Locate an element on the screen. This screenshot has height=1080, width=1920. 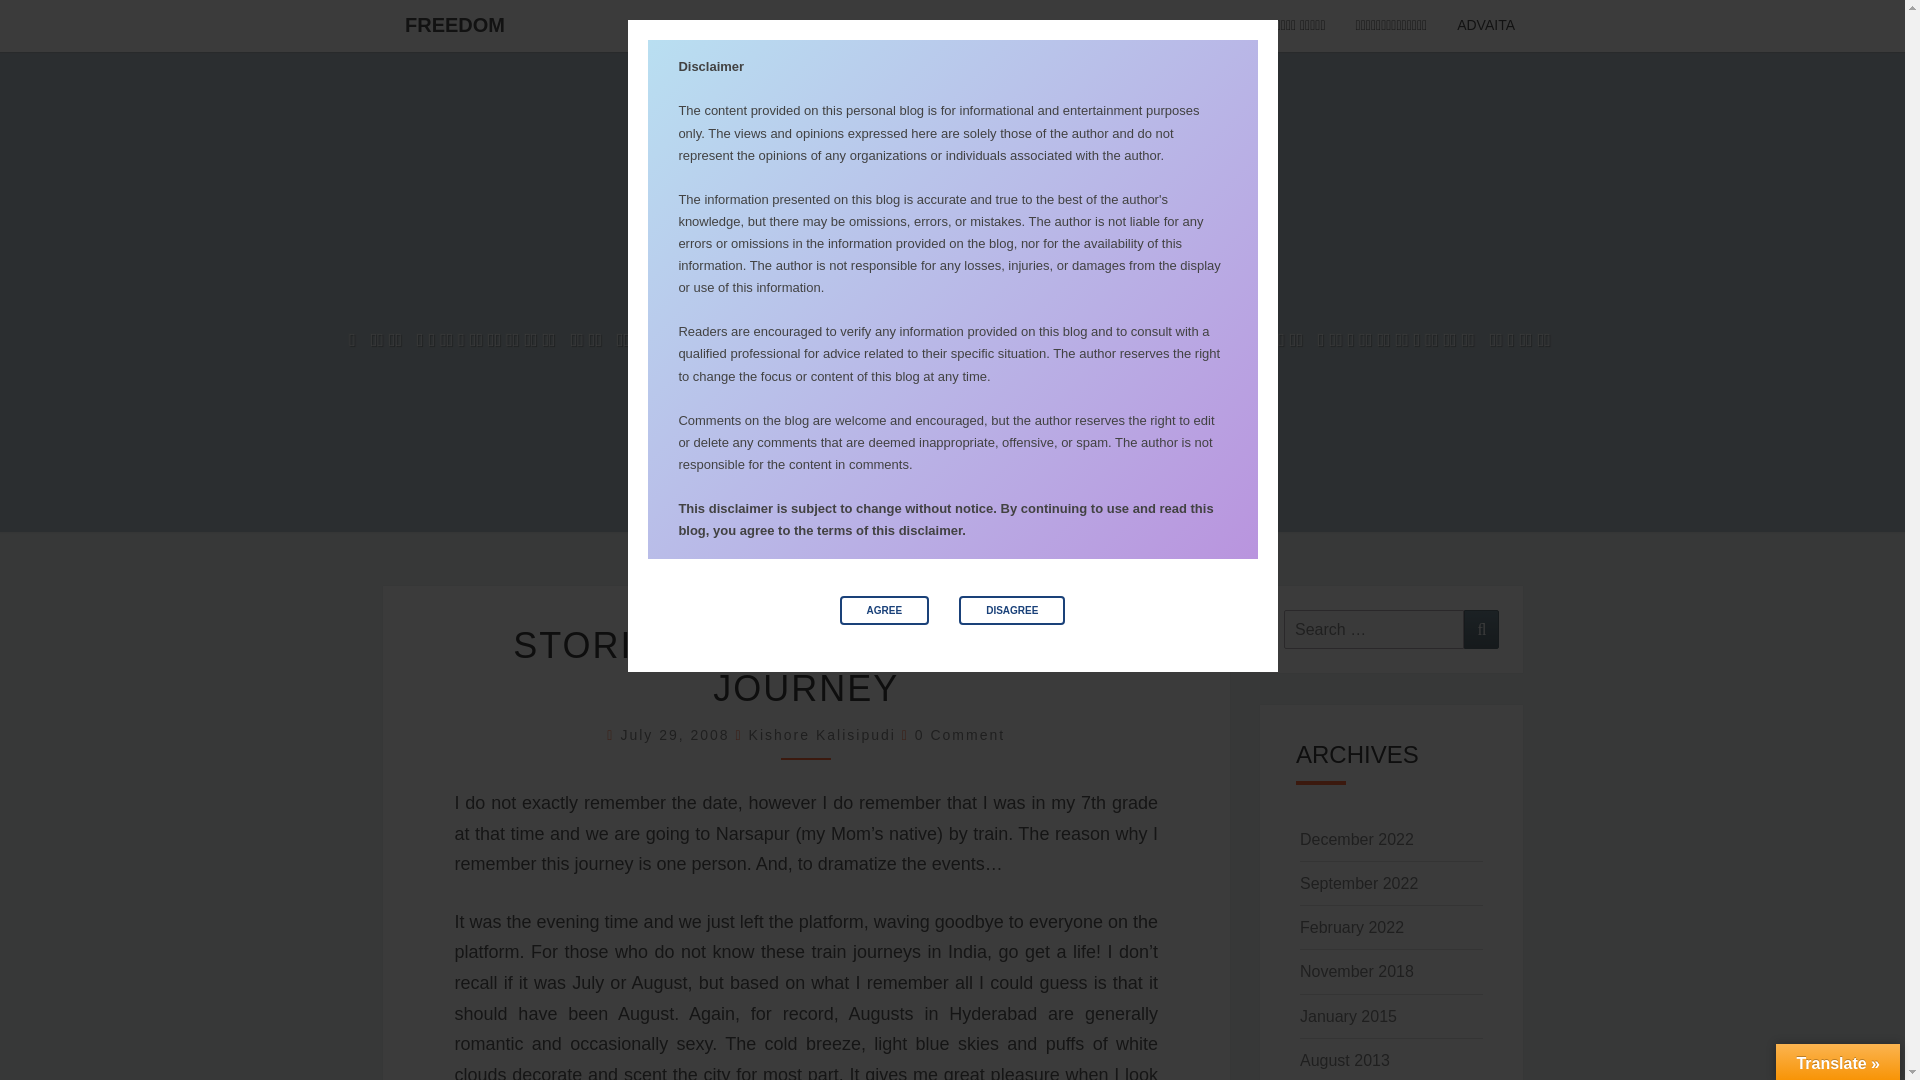
HOME is located at coordinates (1144, 26).